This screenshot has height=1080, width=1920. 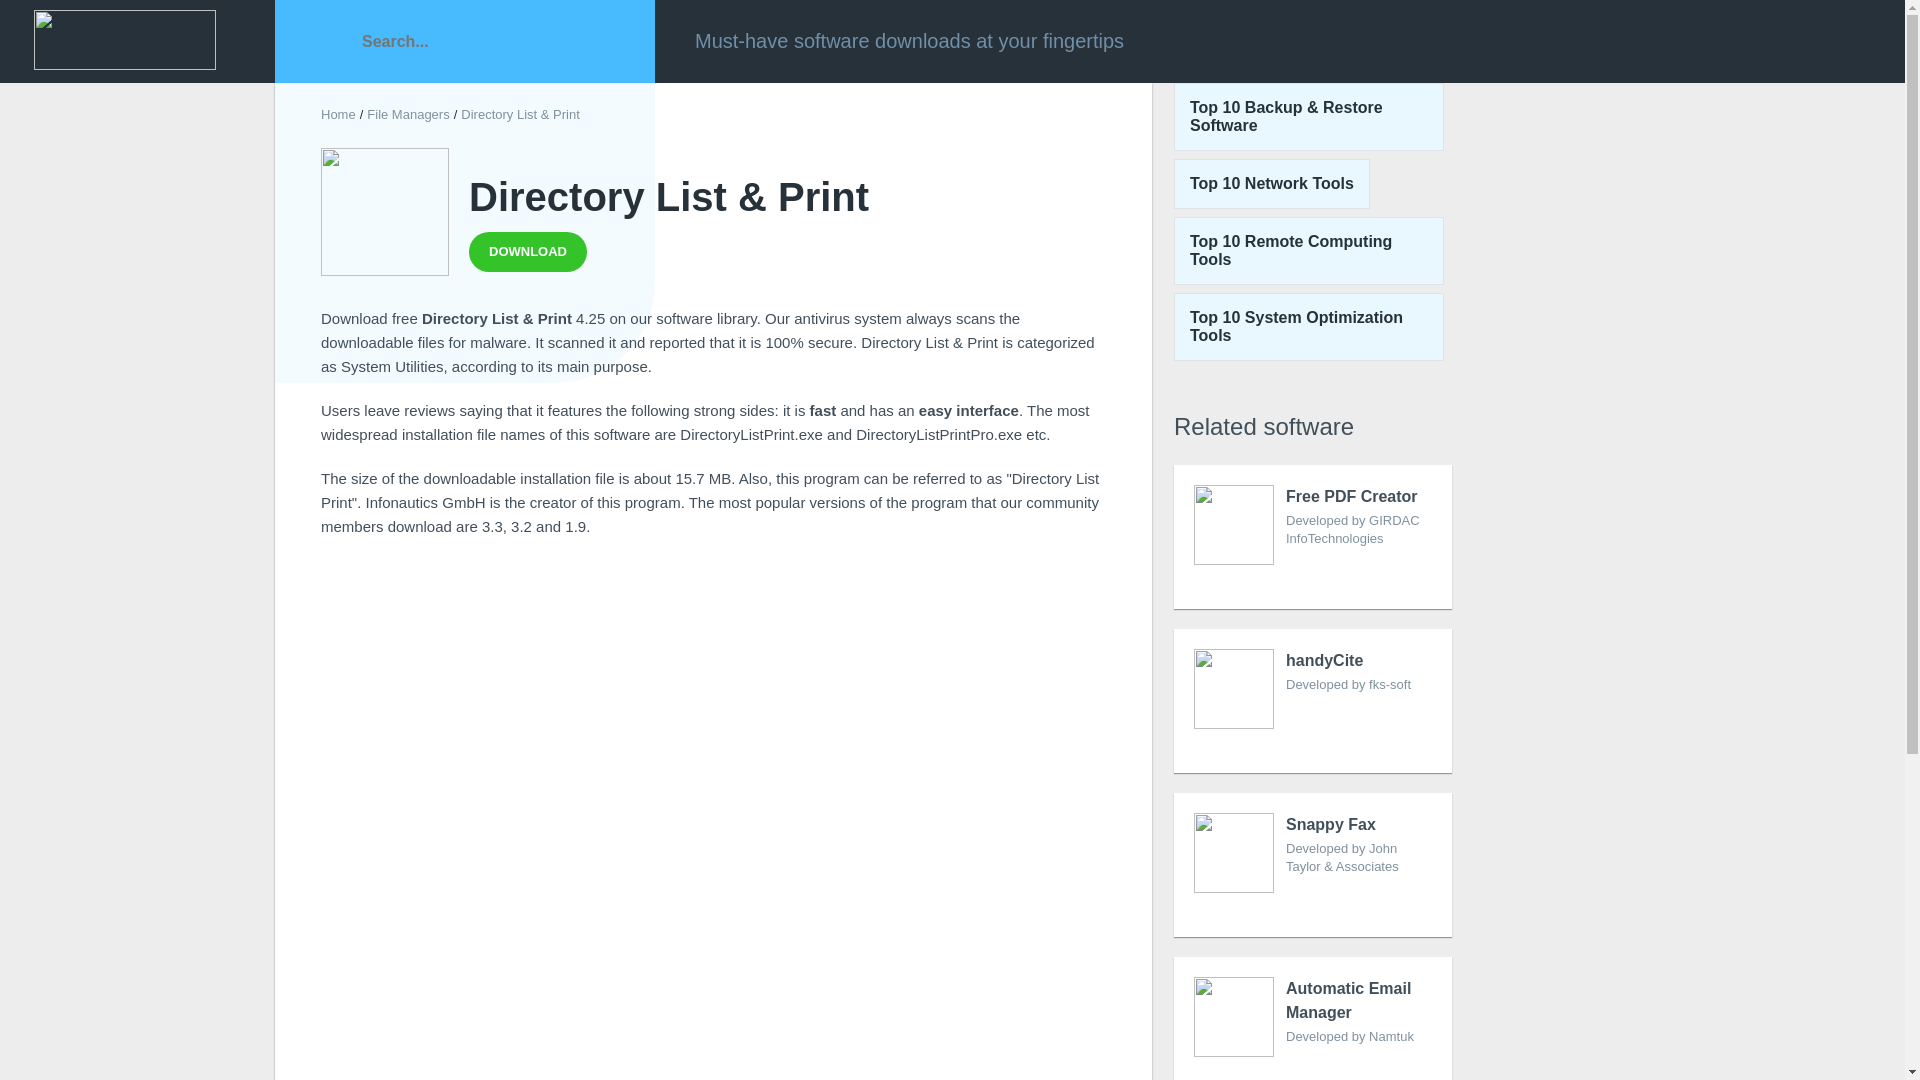 I want to click on Top 10 System Optimization Tools, so click(x=1312, y=700).